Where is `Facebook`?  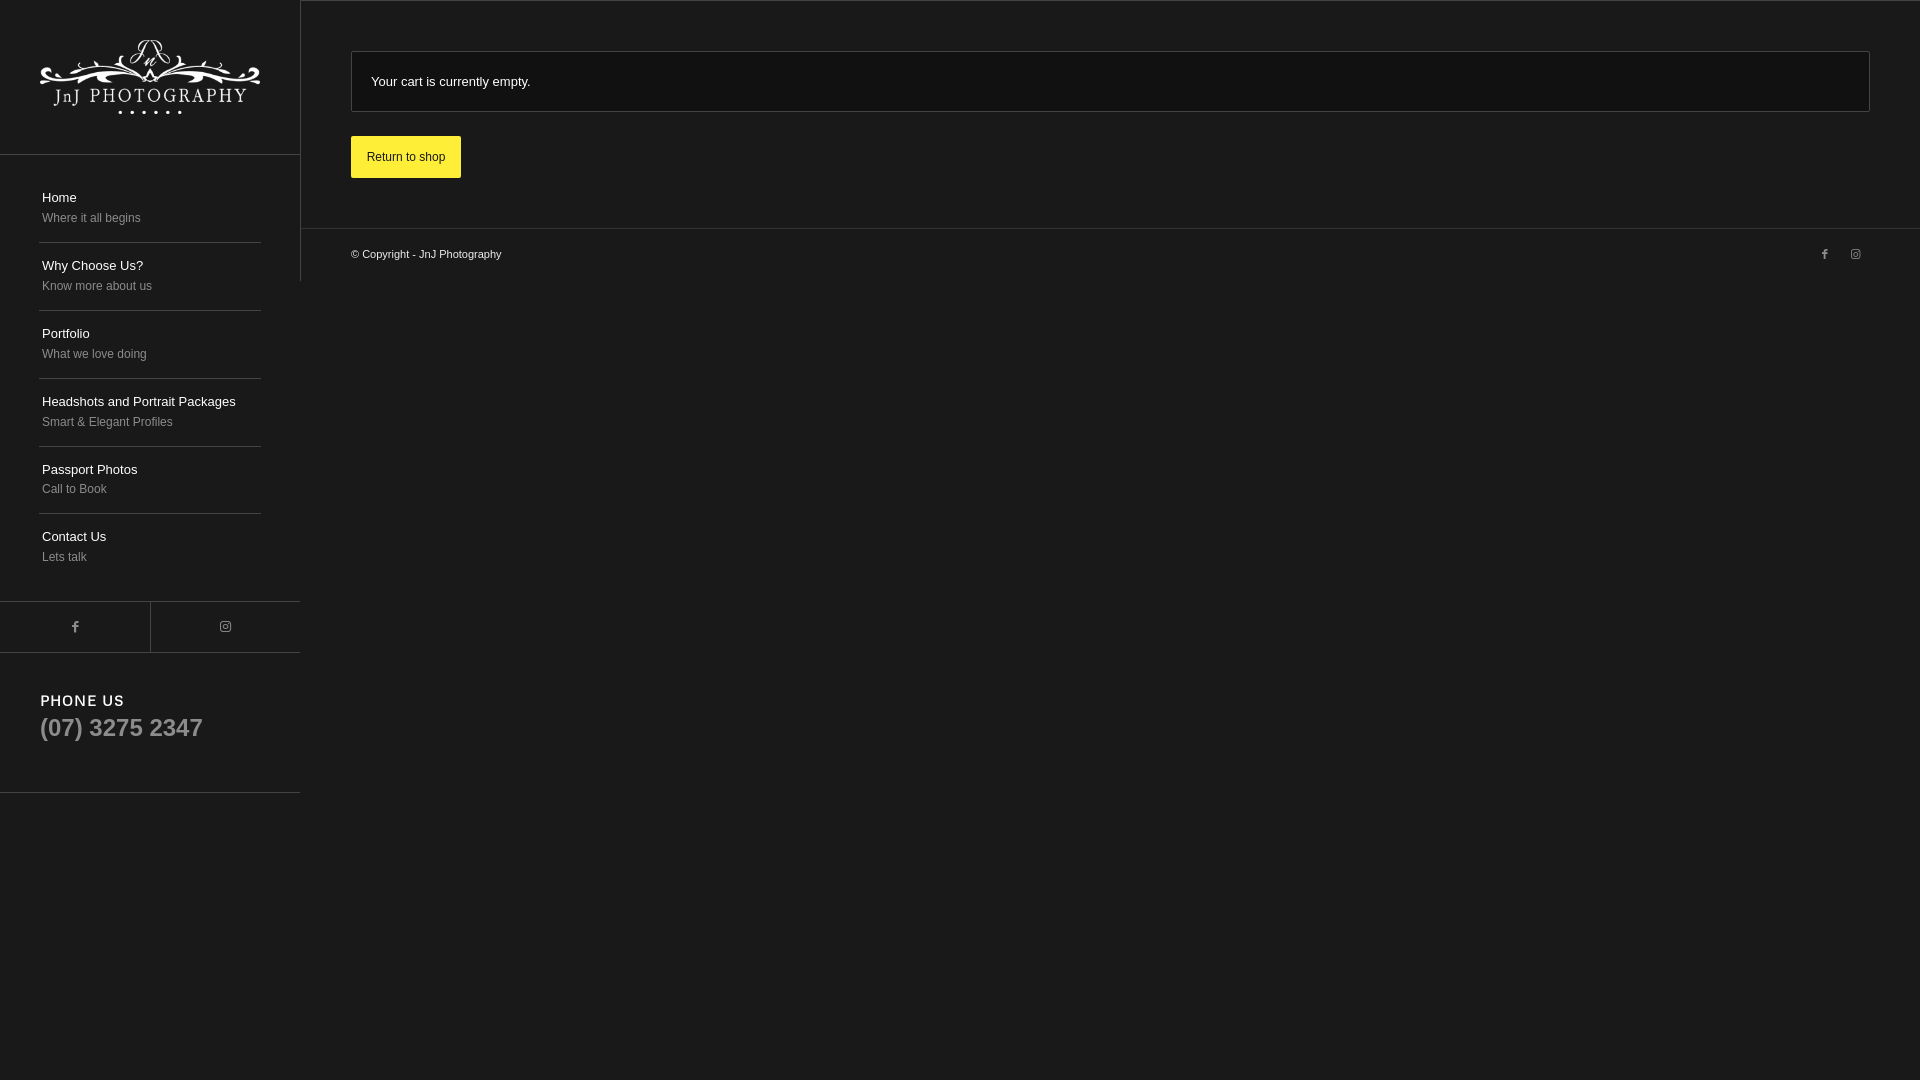
Facebook is located at coordinates (1825, 254).